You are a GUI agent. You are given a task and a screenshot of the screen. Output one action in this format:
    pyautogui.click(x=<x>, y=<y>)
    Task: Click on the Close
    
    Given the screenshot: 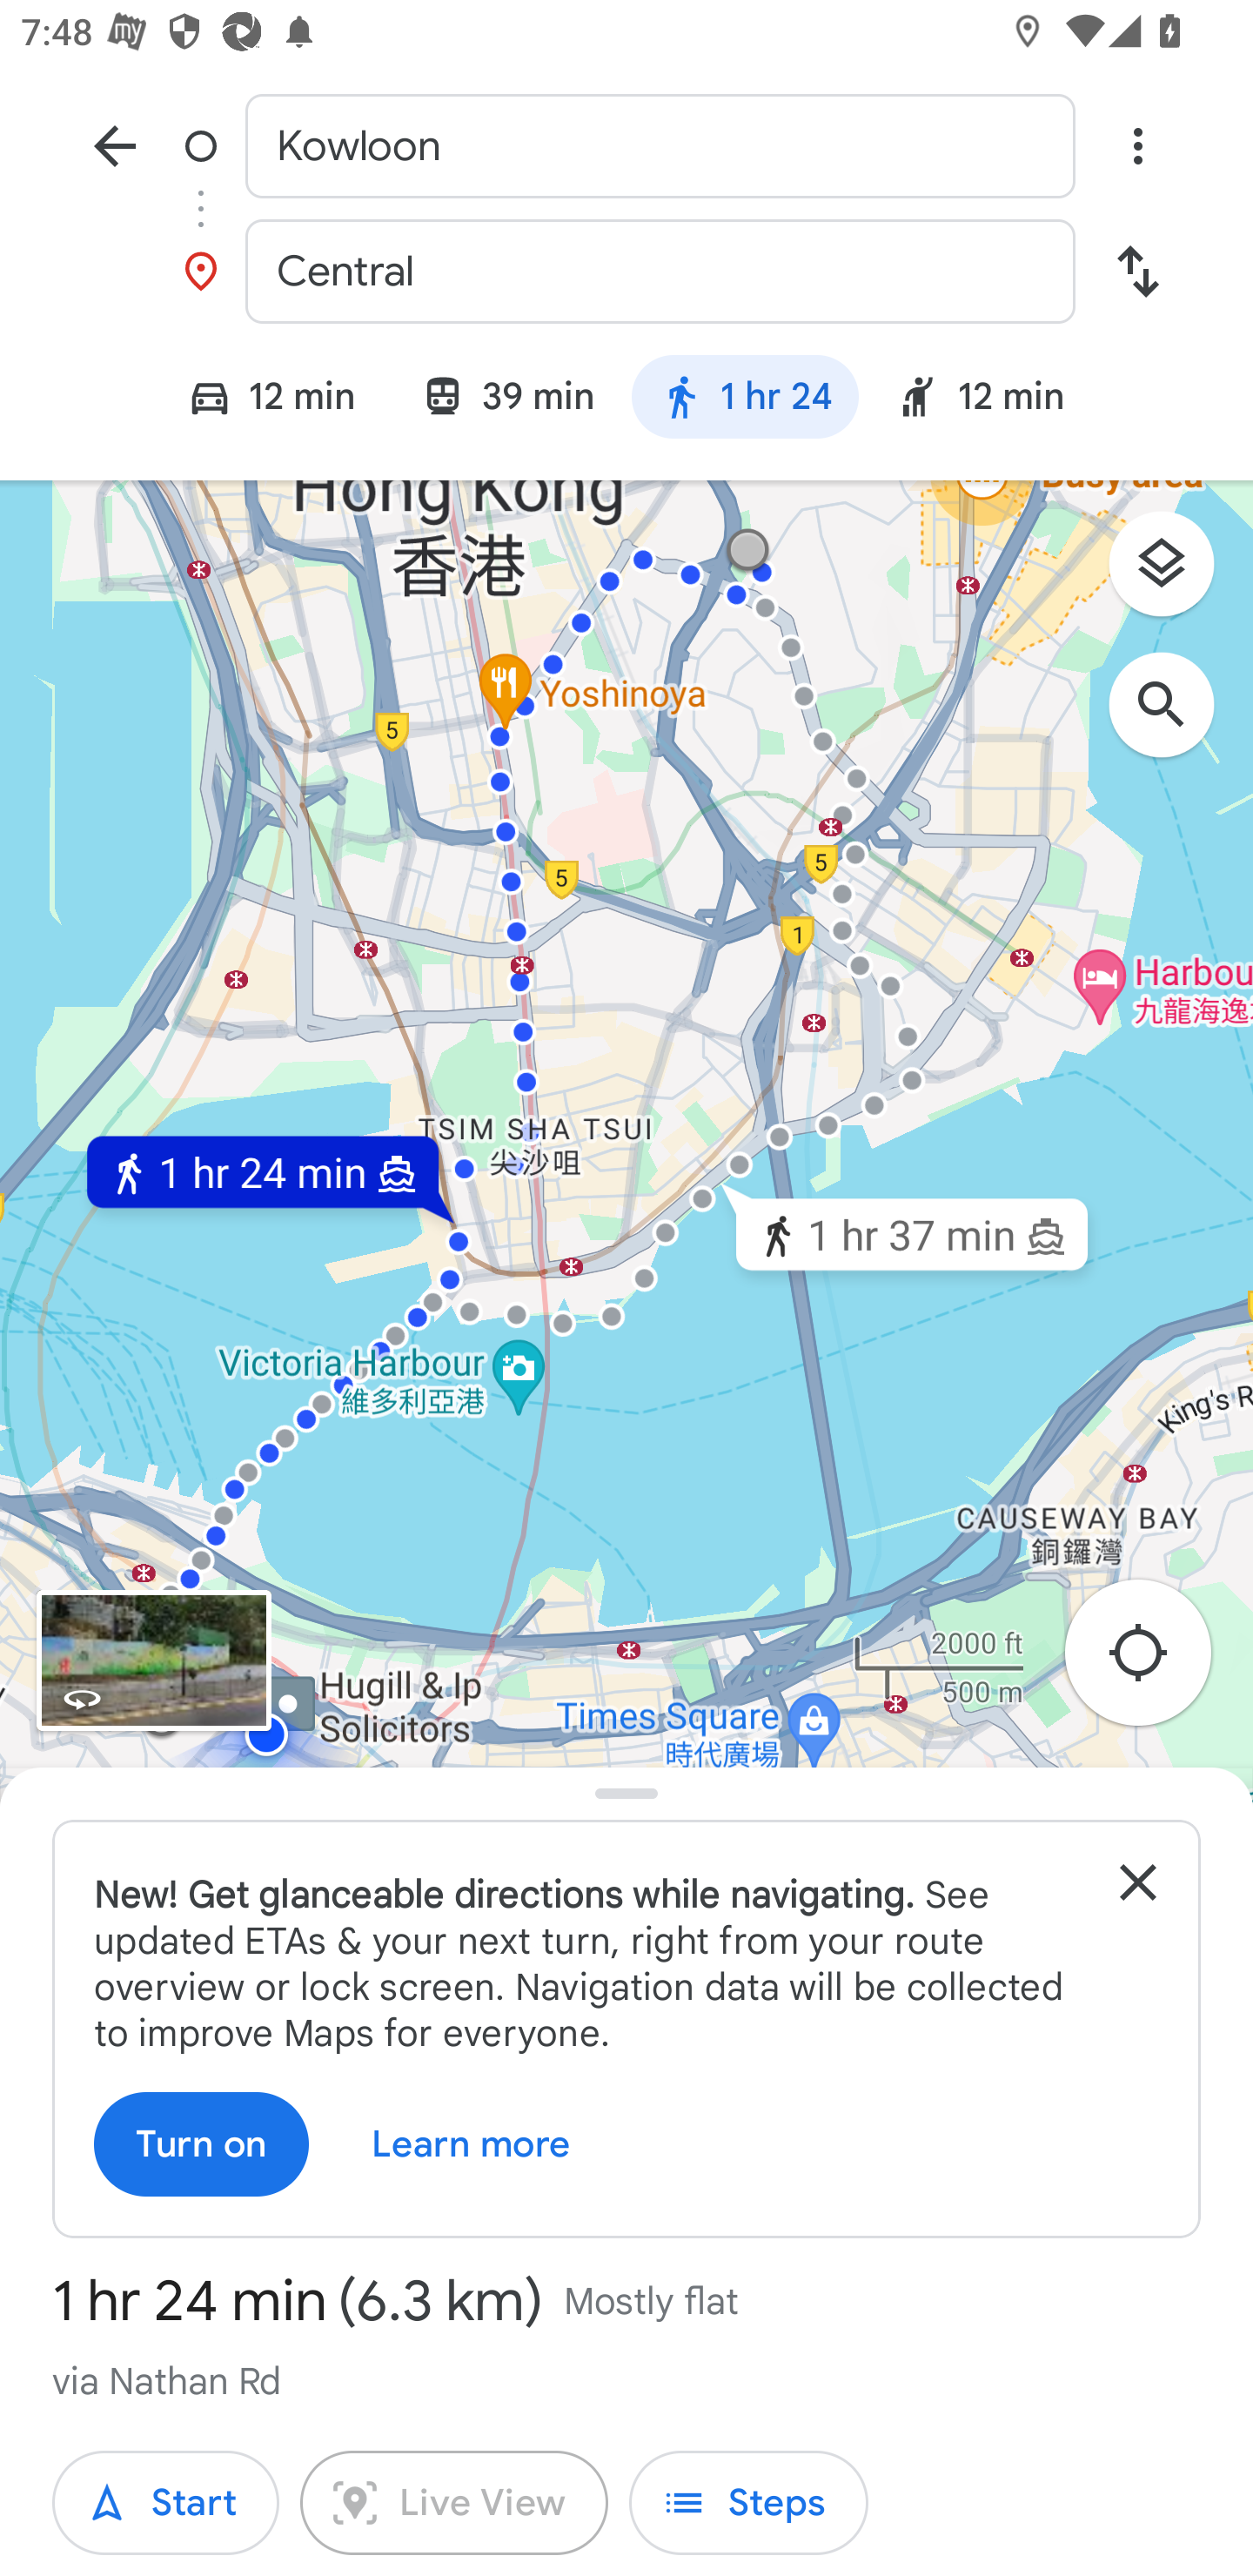 What is the action you would take?
    pyautogui.click(x=1137, y=1882)
    